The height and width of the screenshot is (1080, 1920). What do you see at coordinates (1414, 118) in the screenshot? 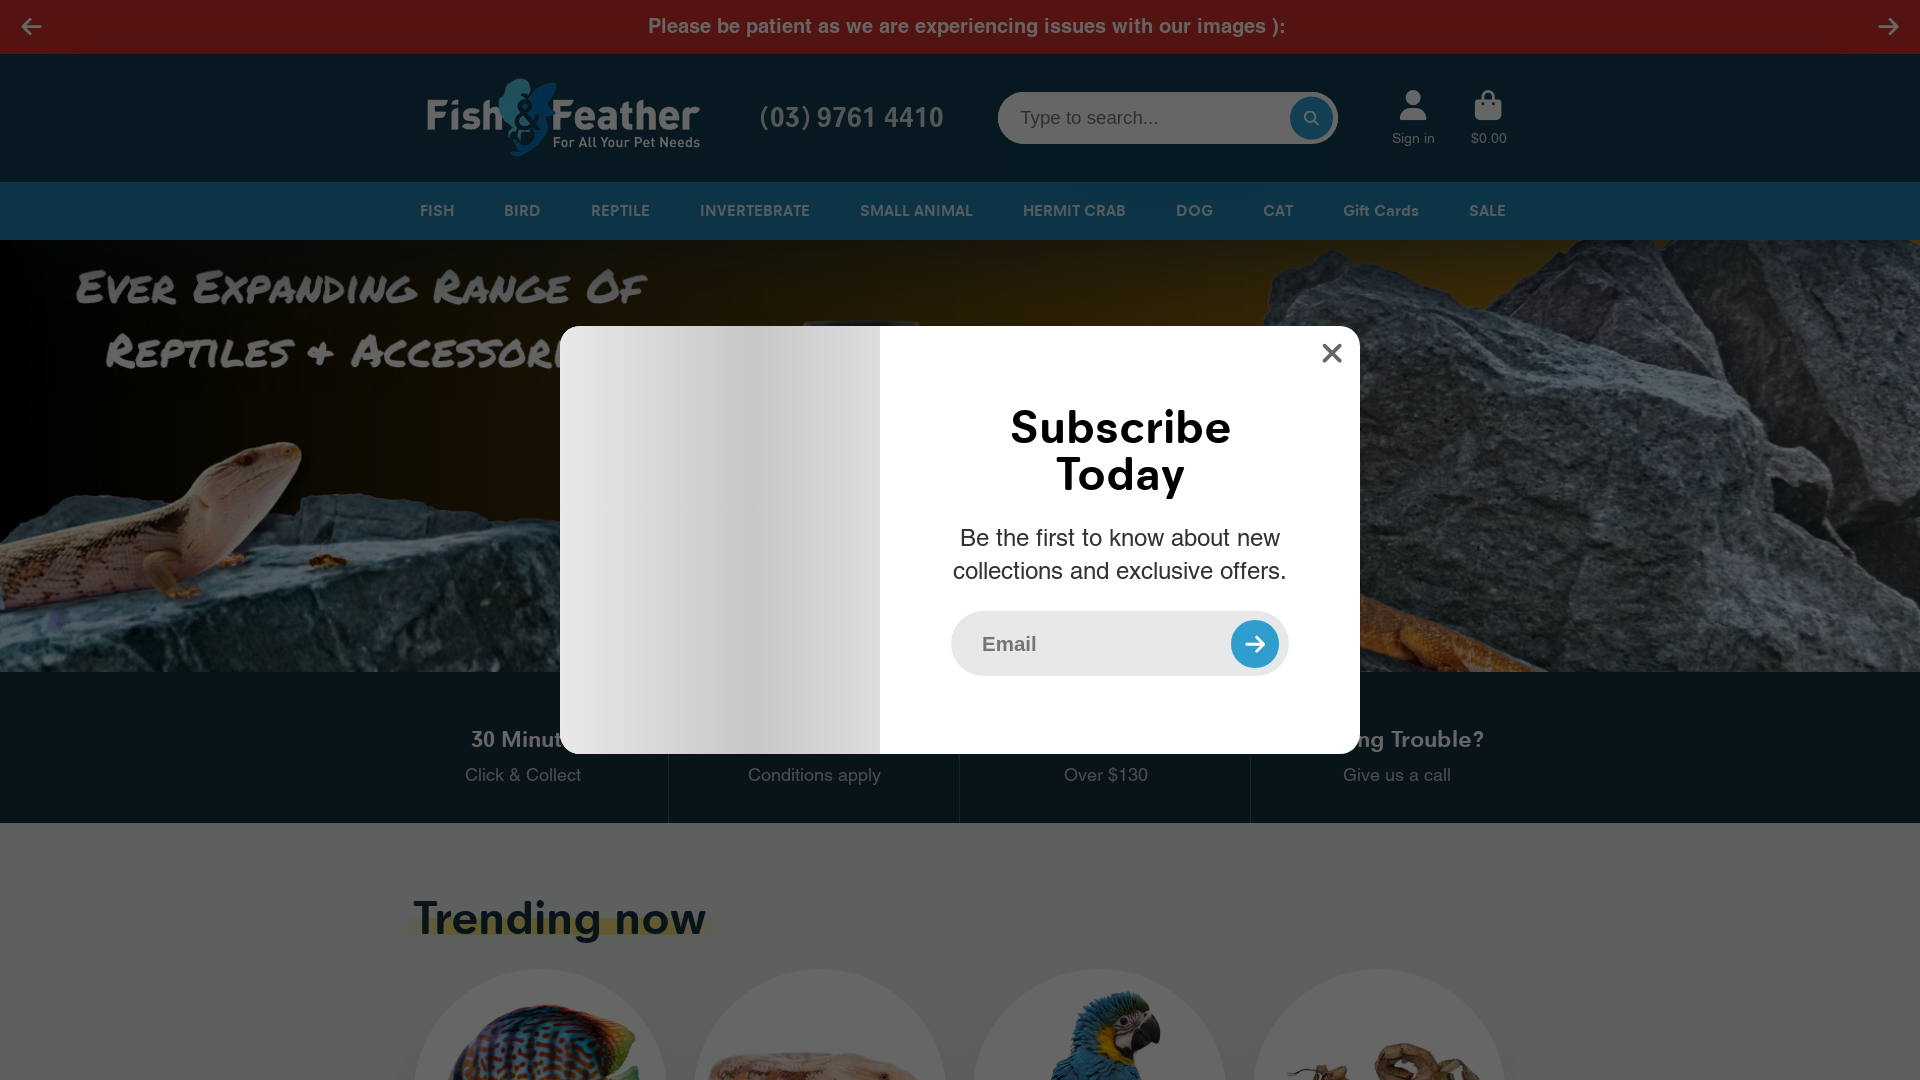
I see `Account` at bounding box center [1414, 118].